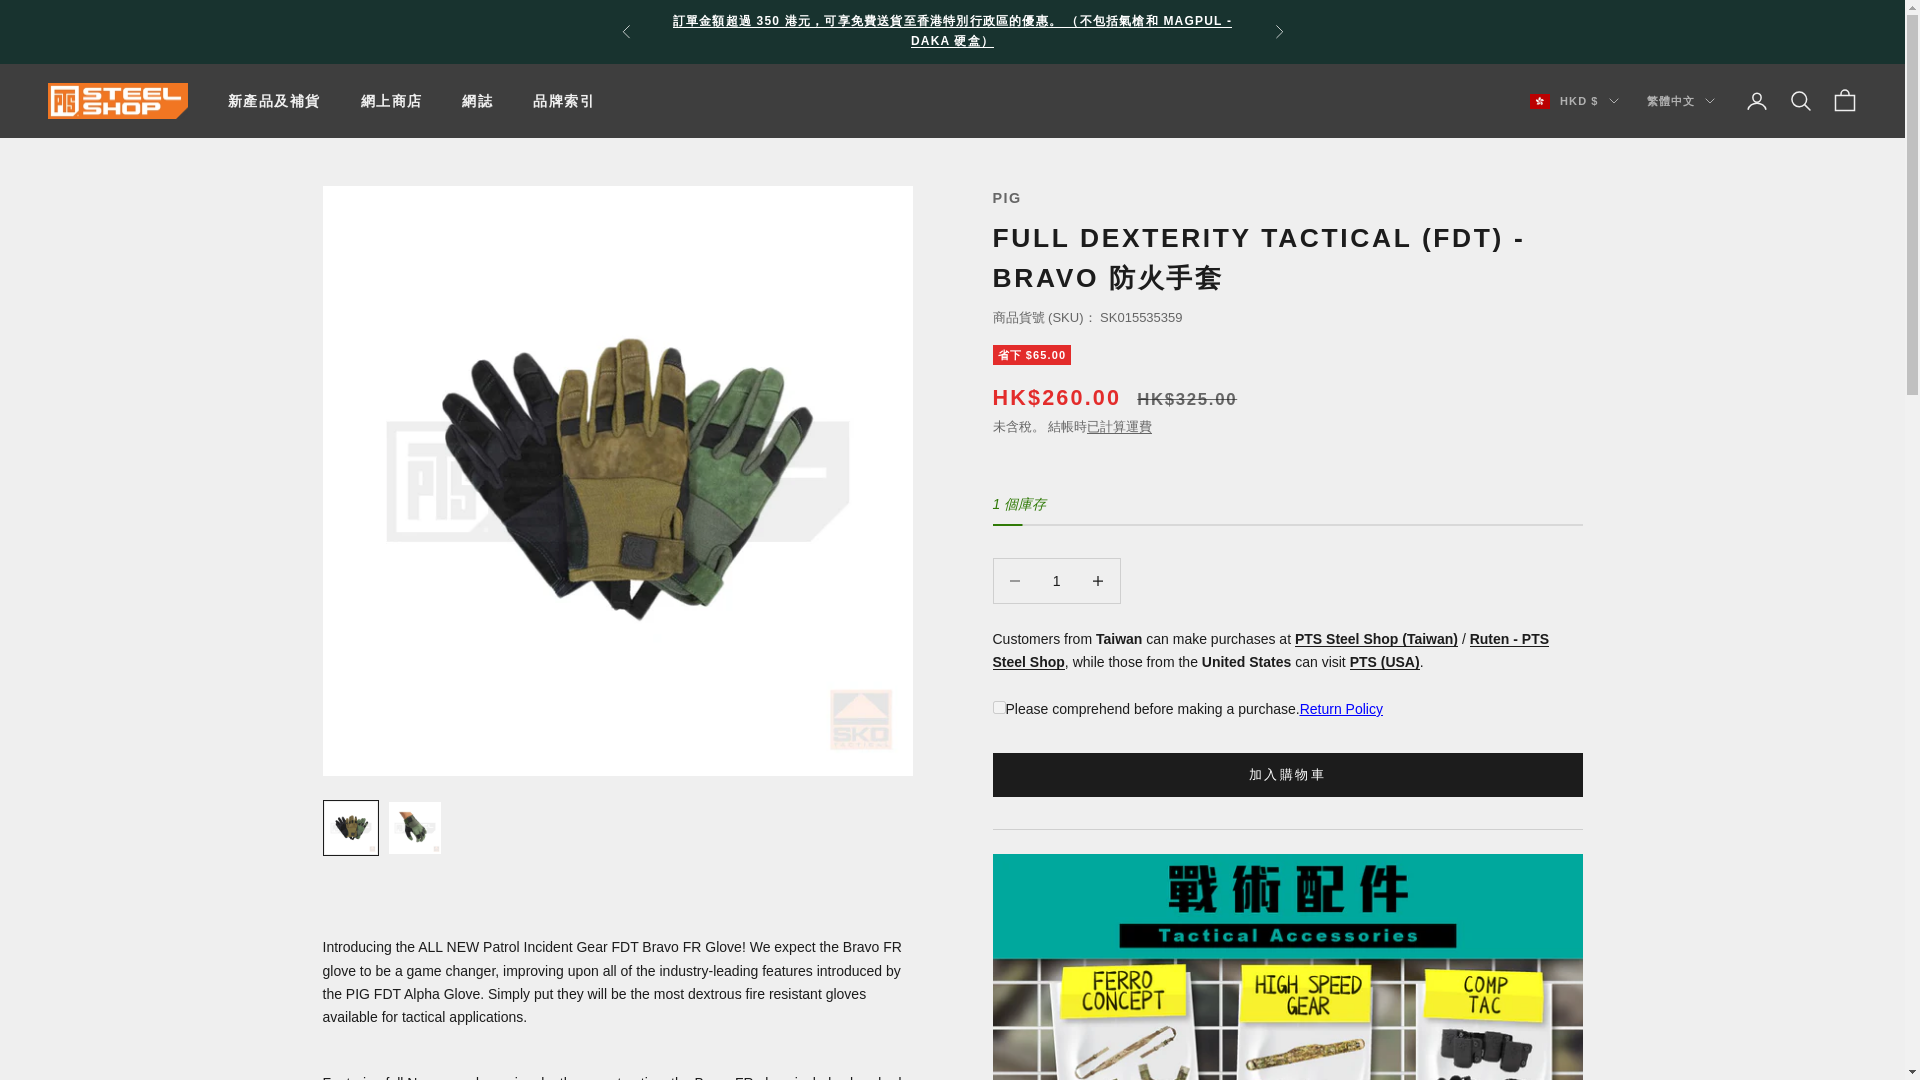  I want to click on 1, so click(1056, 581).